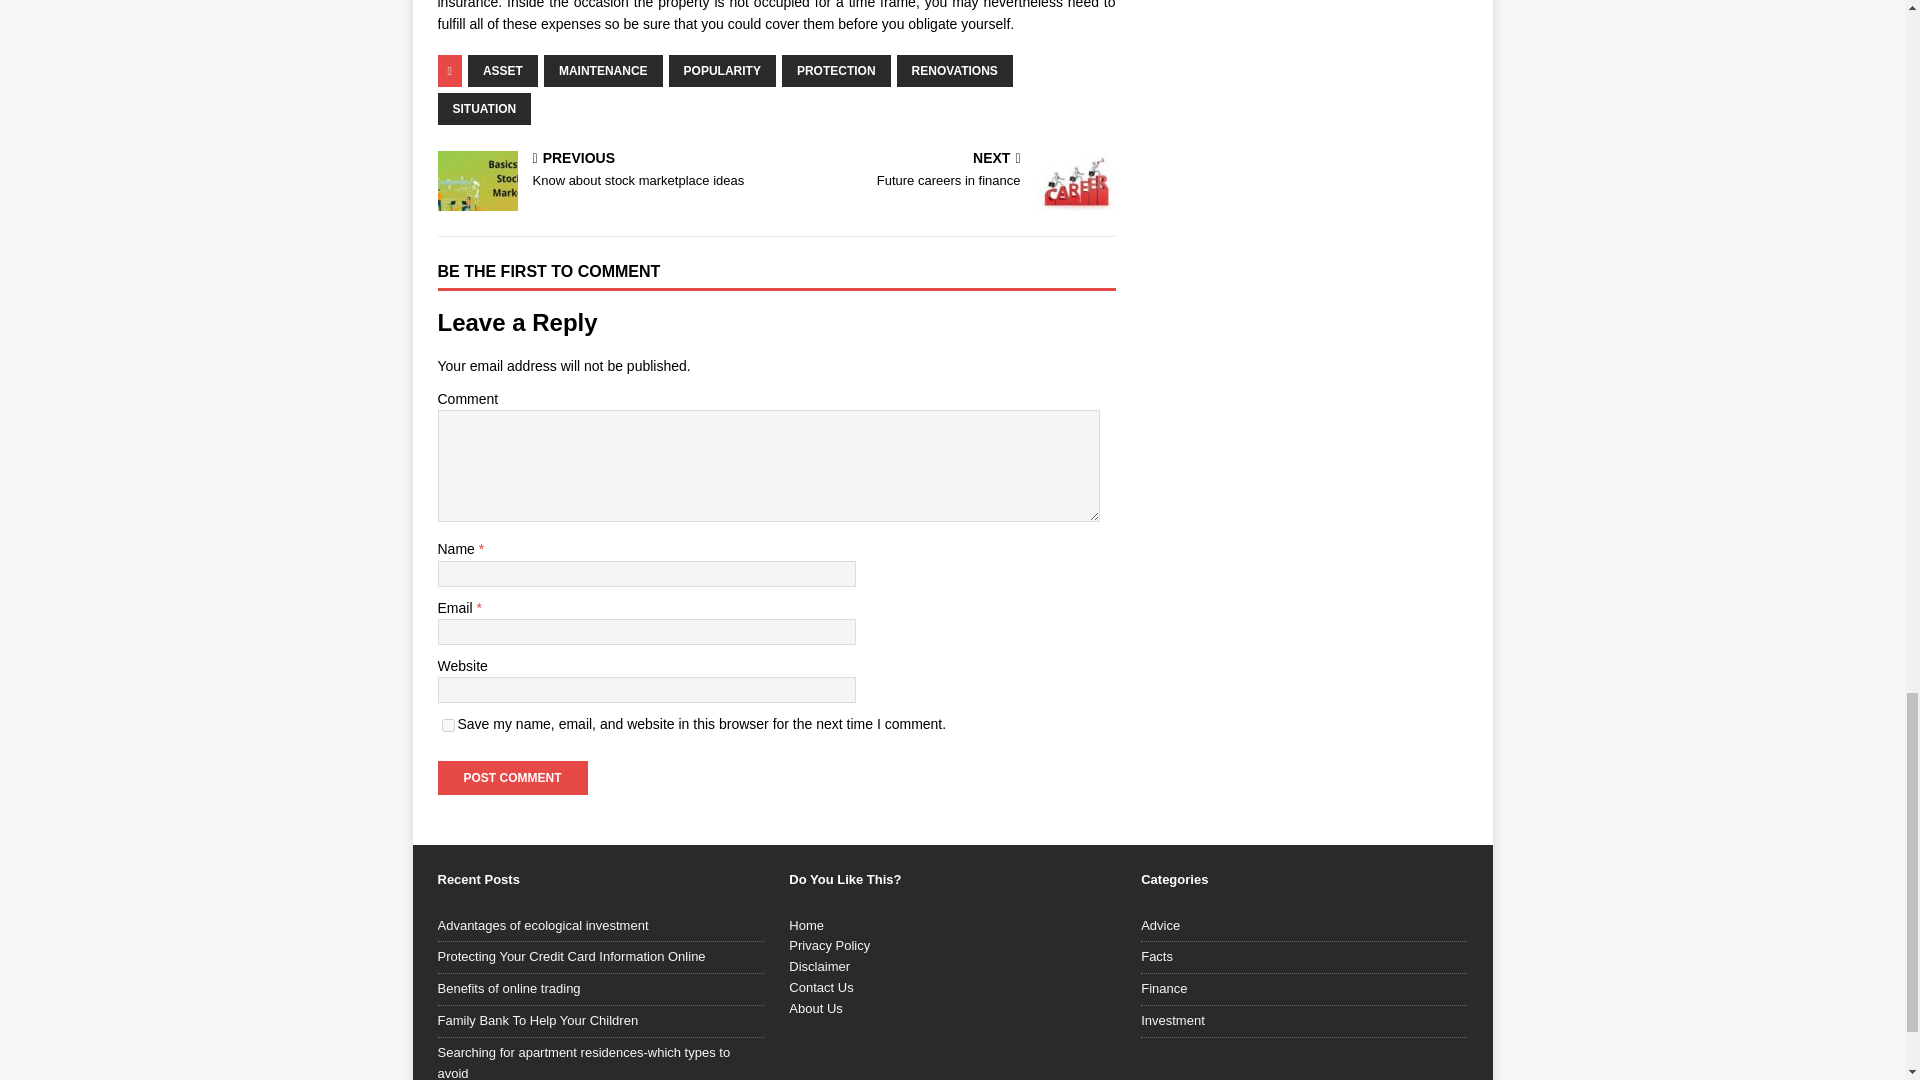 The height and width of the screenshot is (1080, 1920). Describe the element at coordinates (512, 778) in the screenshot. I see `Post Comment` at that location.